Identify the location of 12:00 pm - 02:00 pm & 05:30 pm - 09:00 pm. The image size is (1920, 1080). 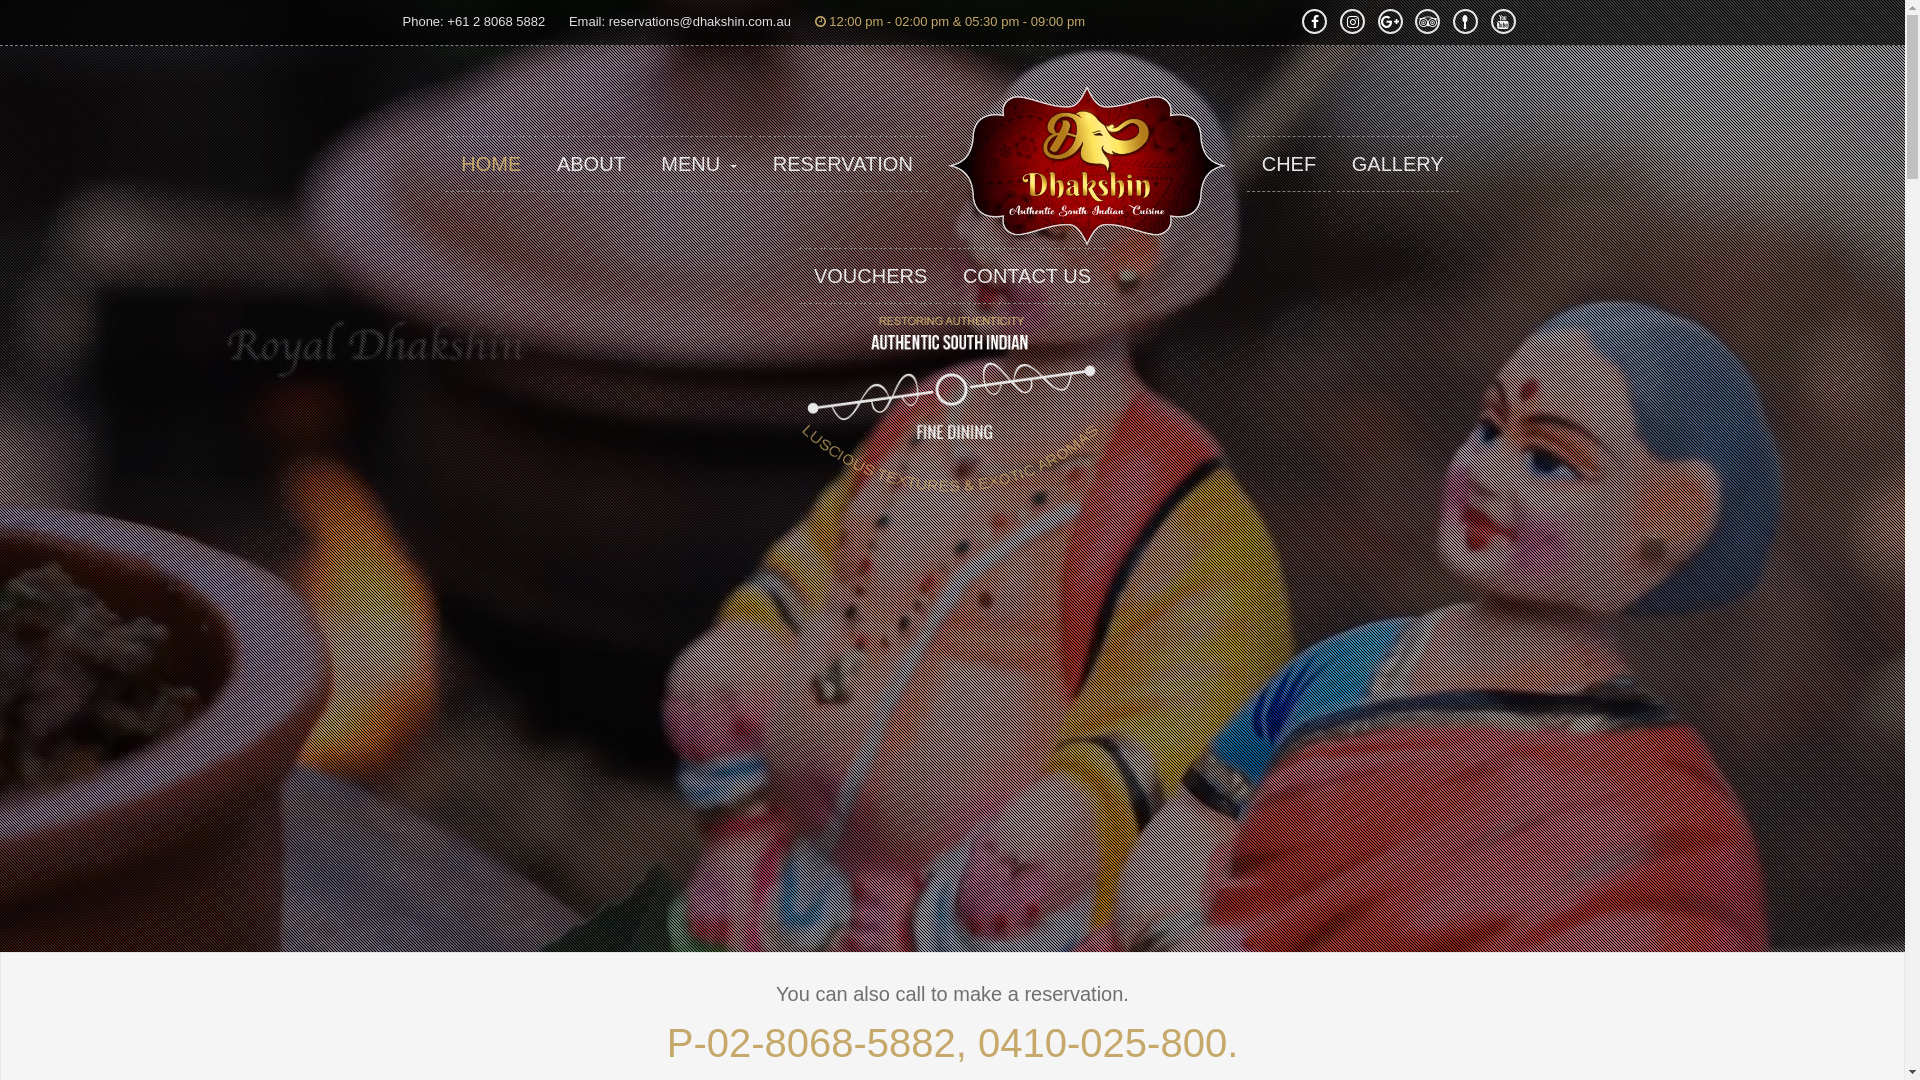
(950, 22).